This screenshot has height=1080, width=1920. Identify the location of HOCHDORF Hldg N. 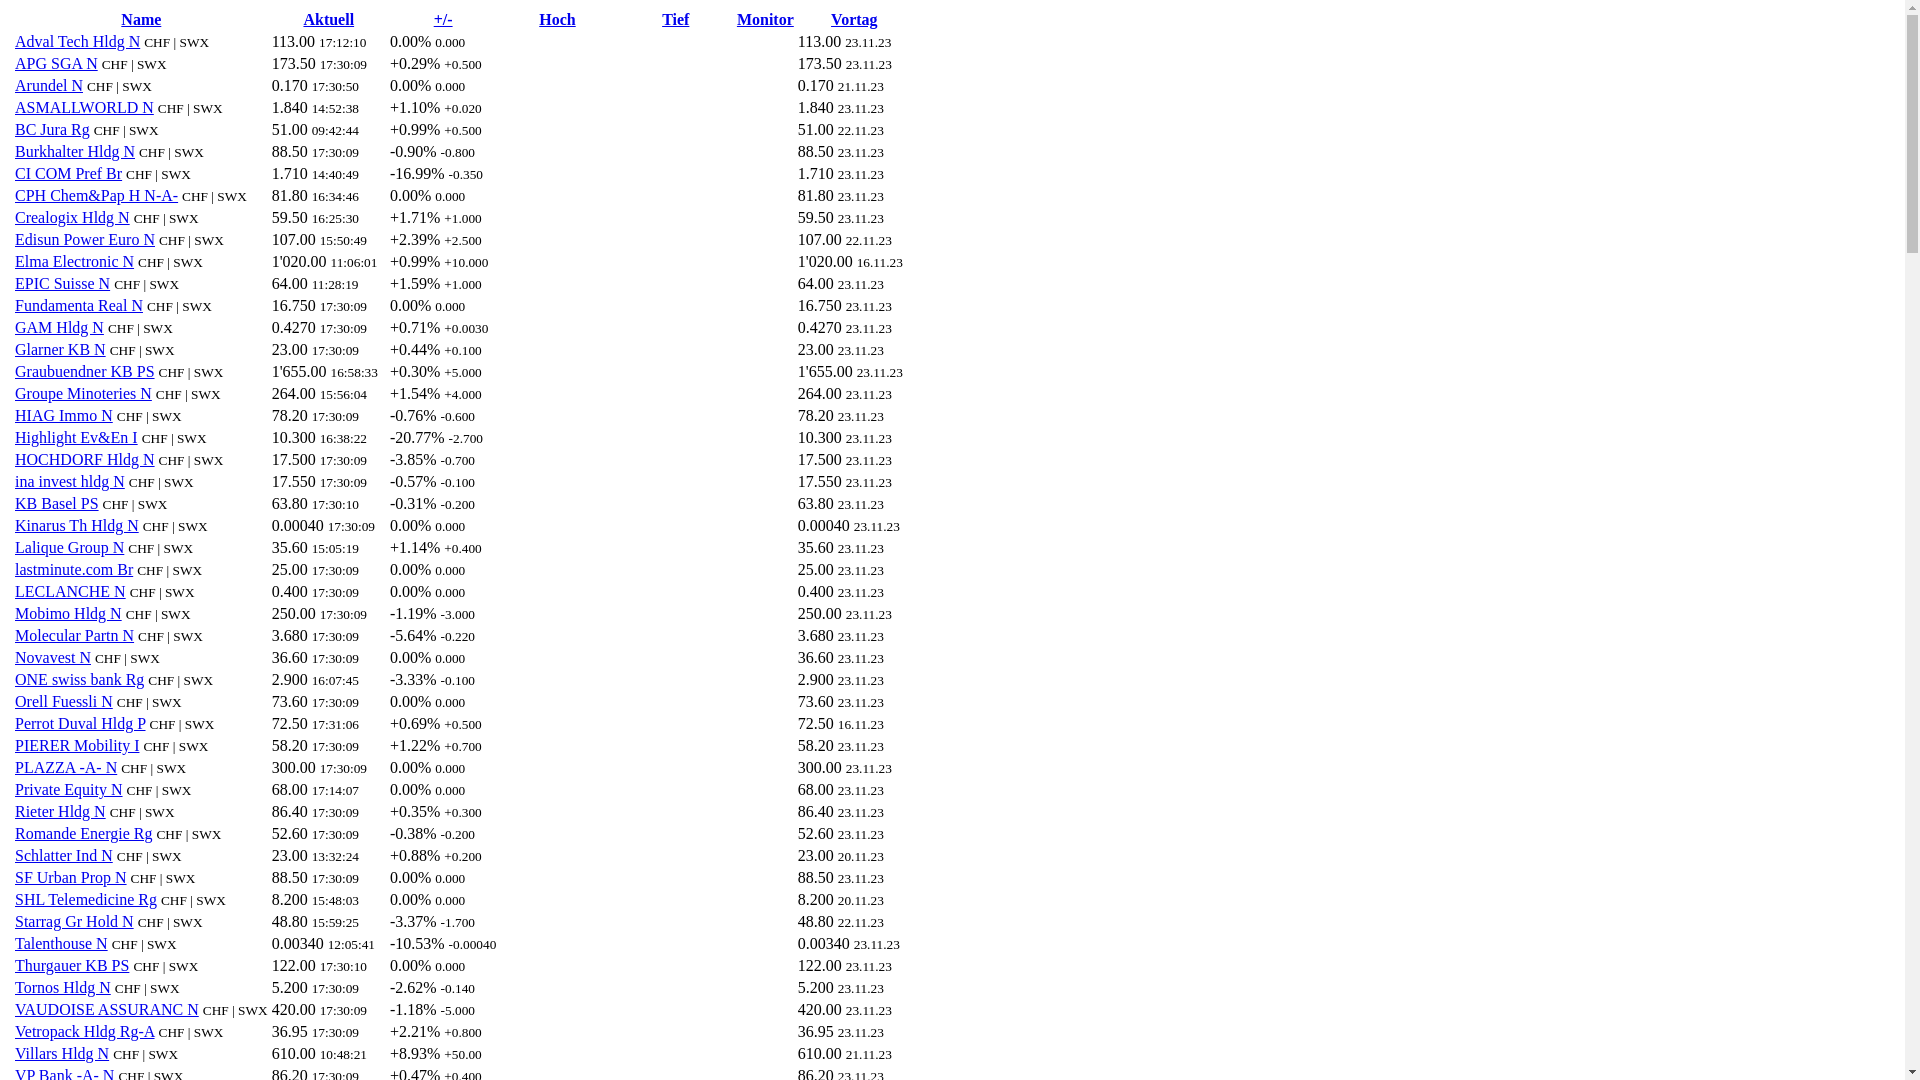
(85, 460).